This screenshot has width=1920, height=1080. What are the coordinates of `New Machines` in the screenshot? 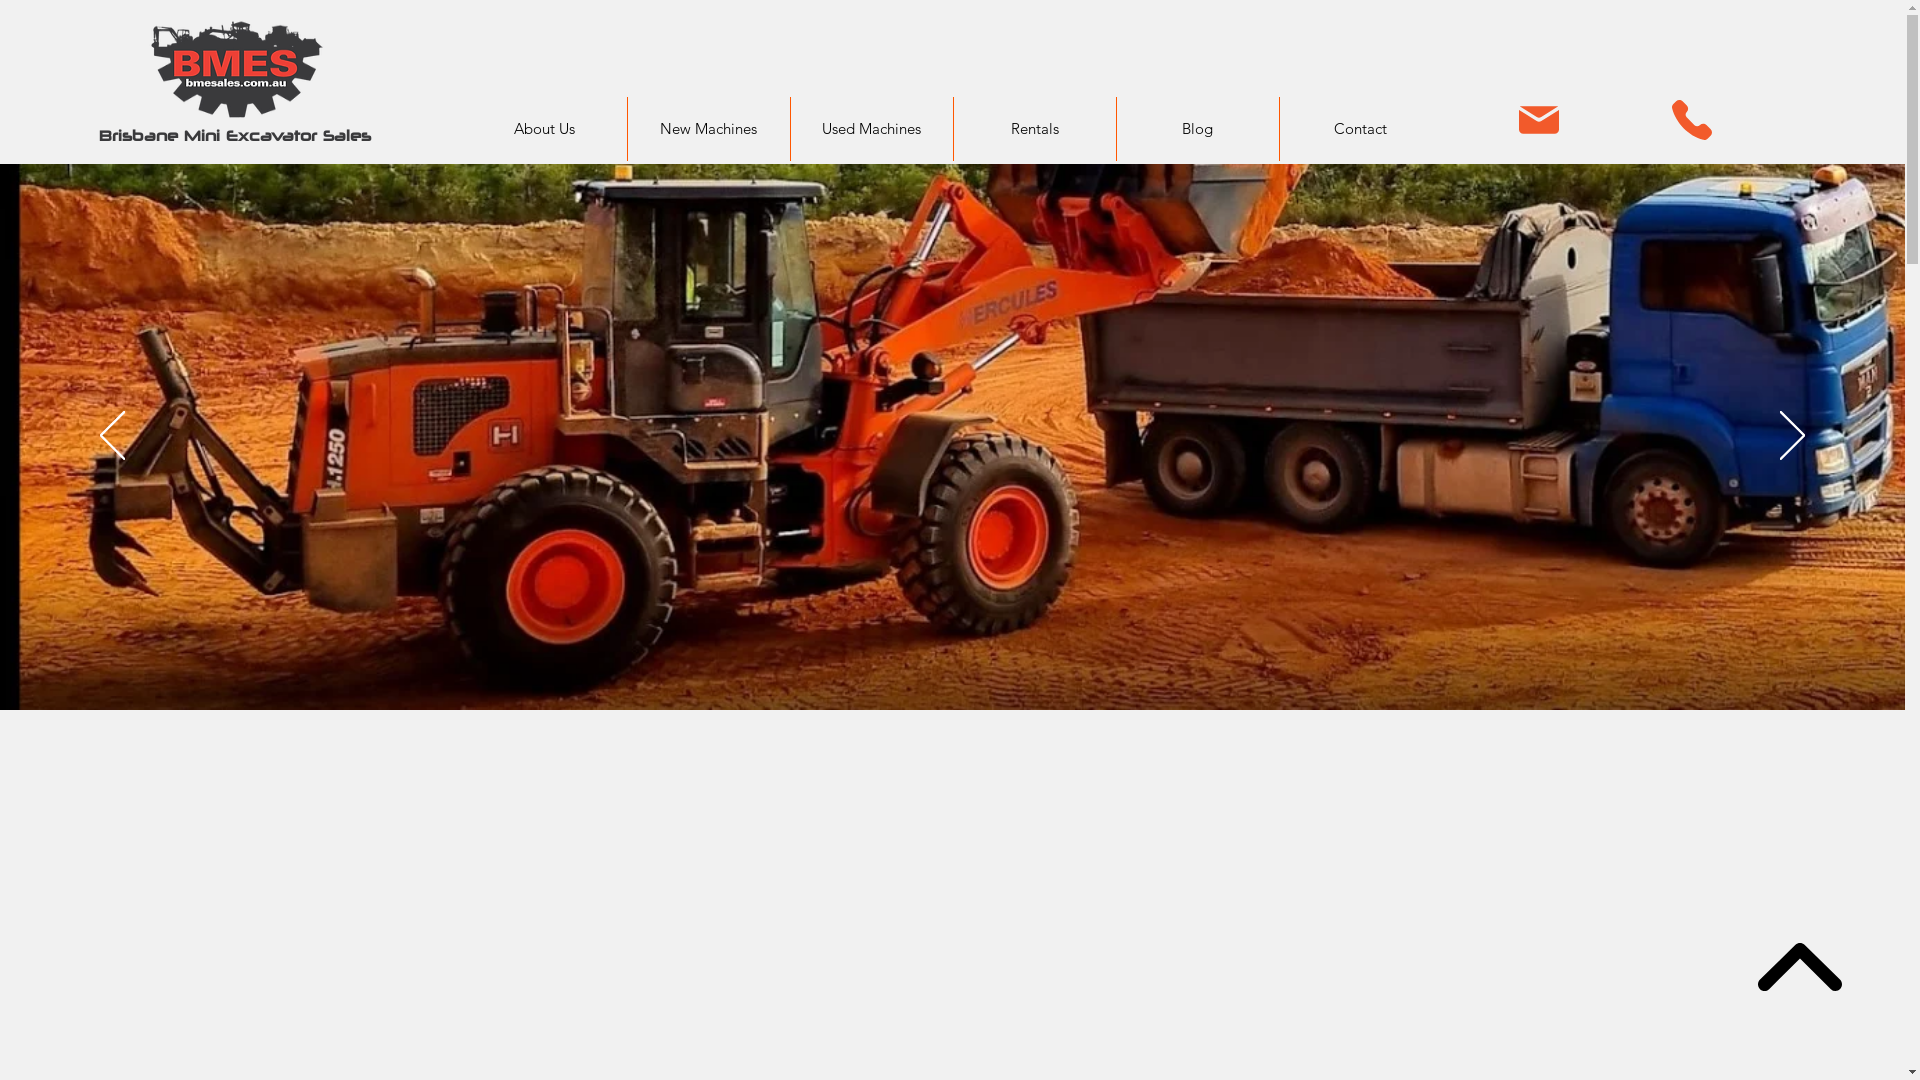 It's located at (708, 129).